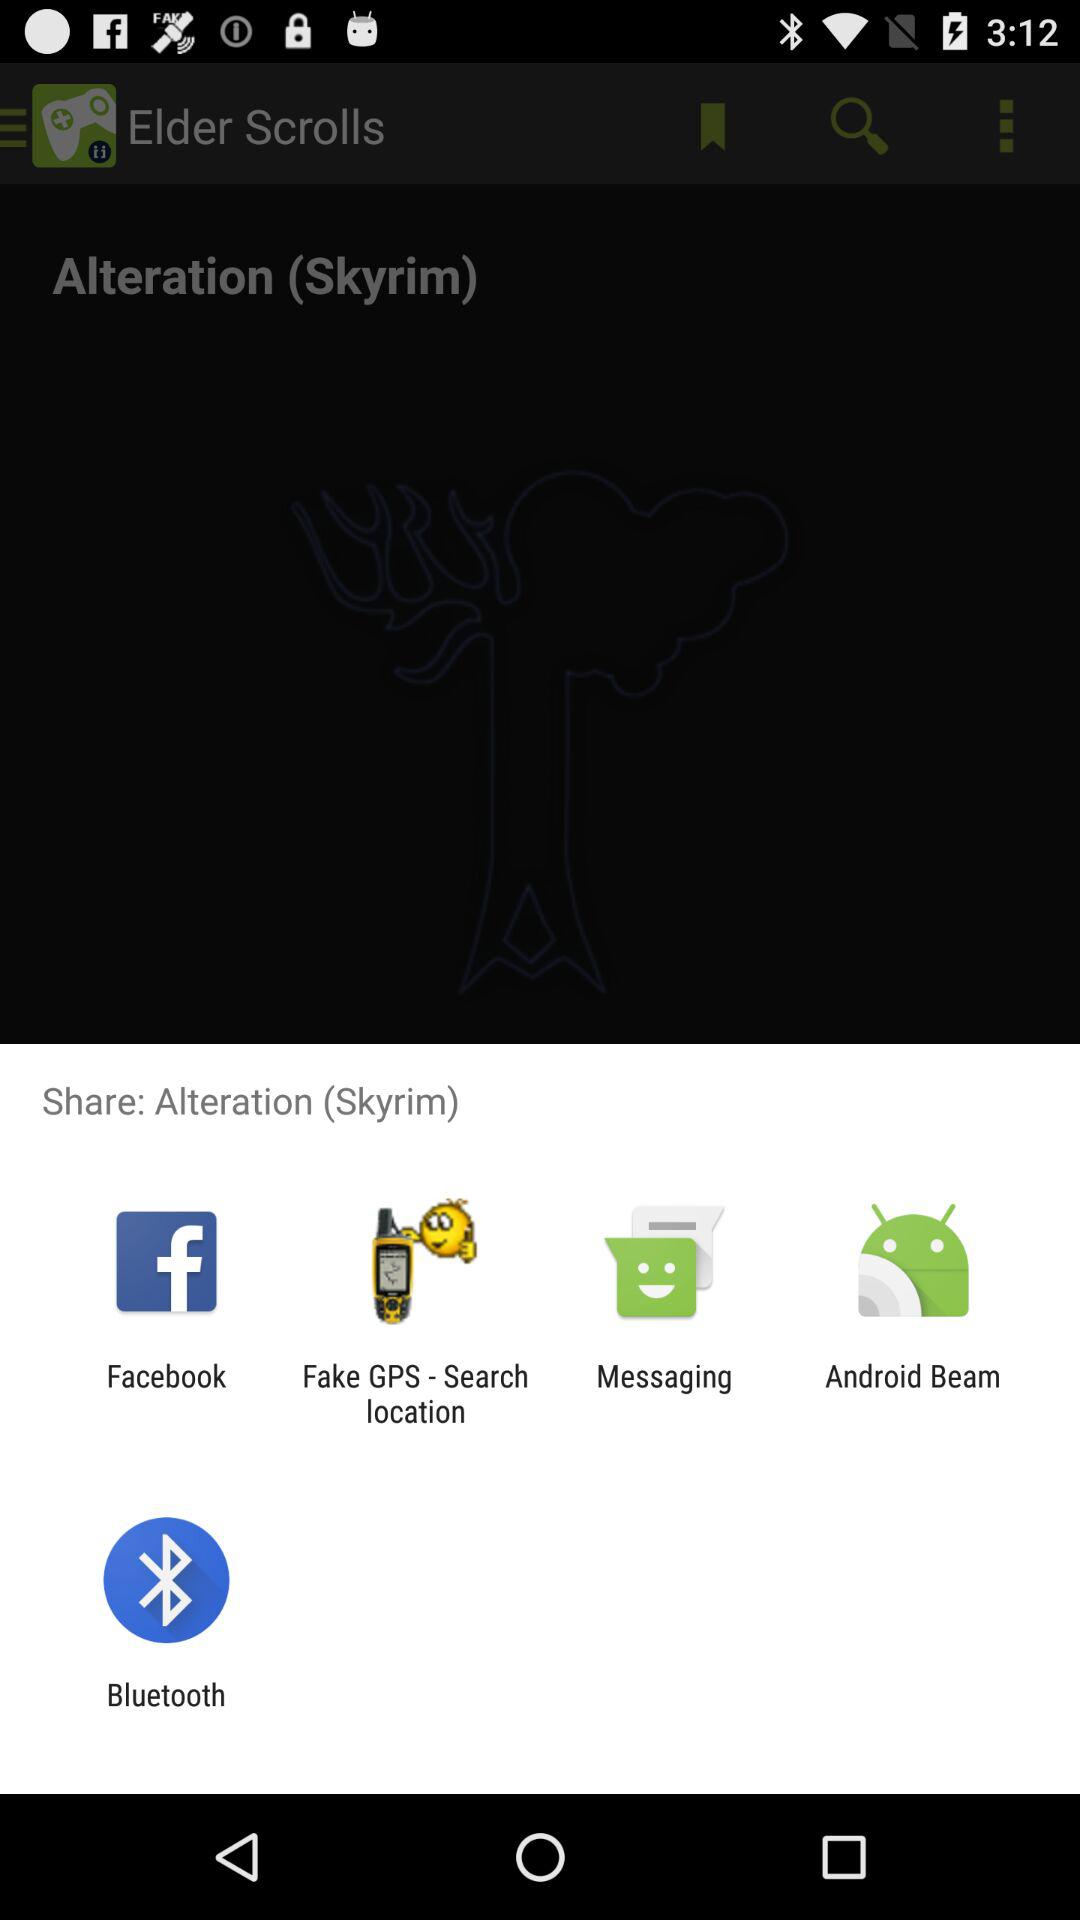 Image resolution: width=1080 pixels, height=1920 pixels. What do you see at coordinates (415, 1393) in the screenshot?
I see `turn on the icon to the left of the messaging` at bounding box center [415, 1393].